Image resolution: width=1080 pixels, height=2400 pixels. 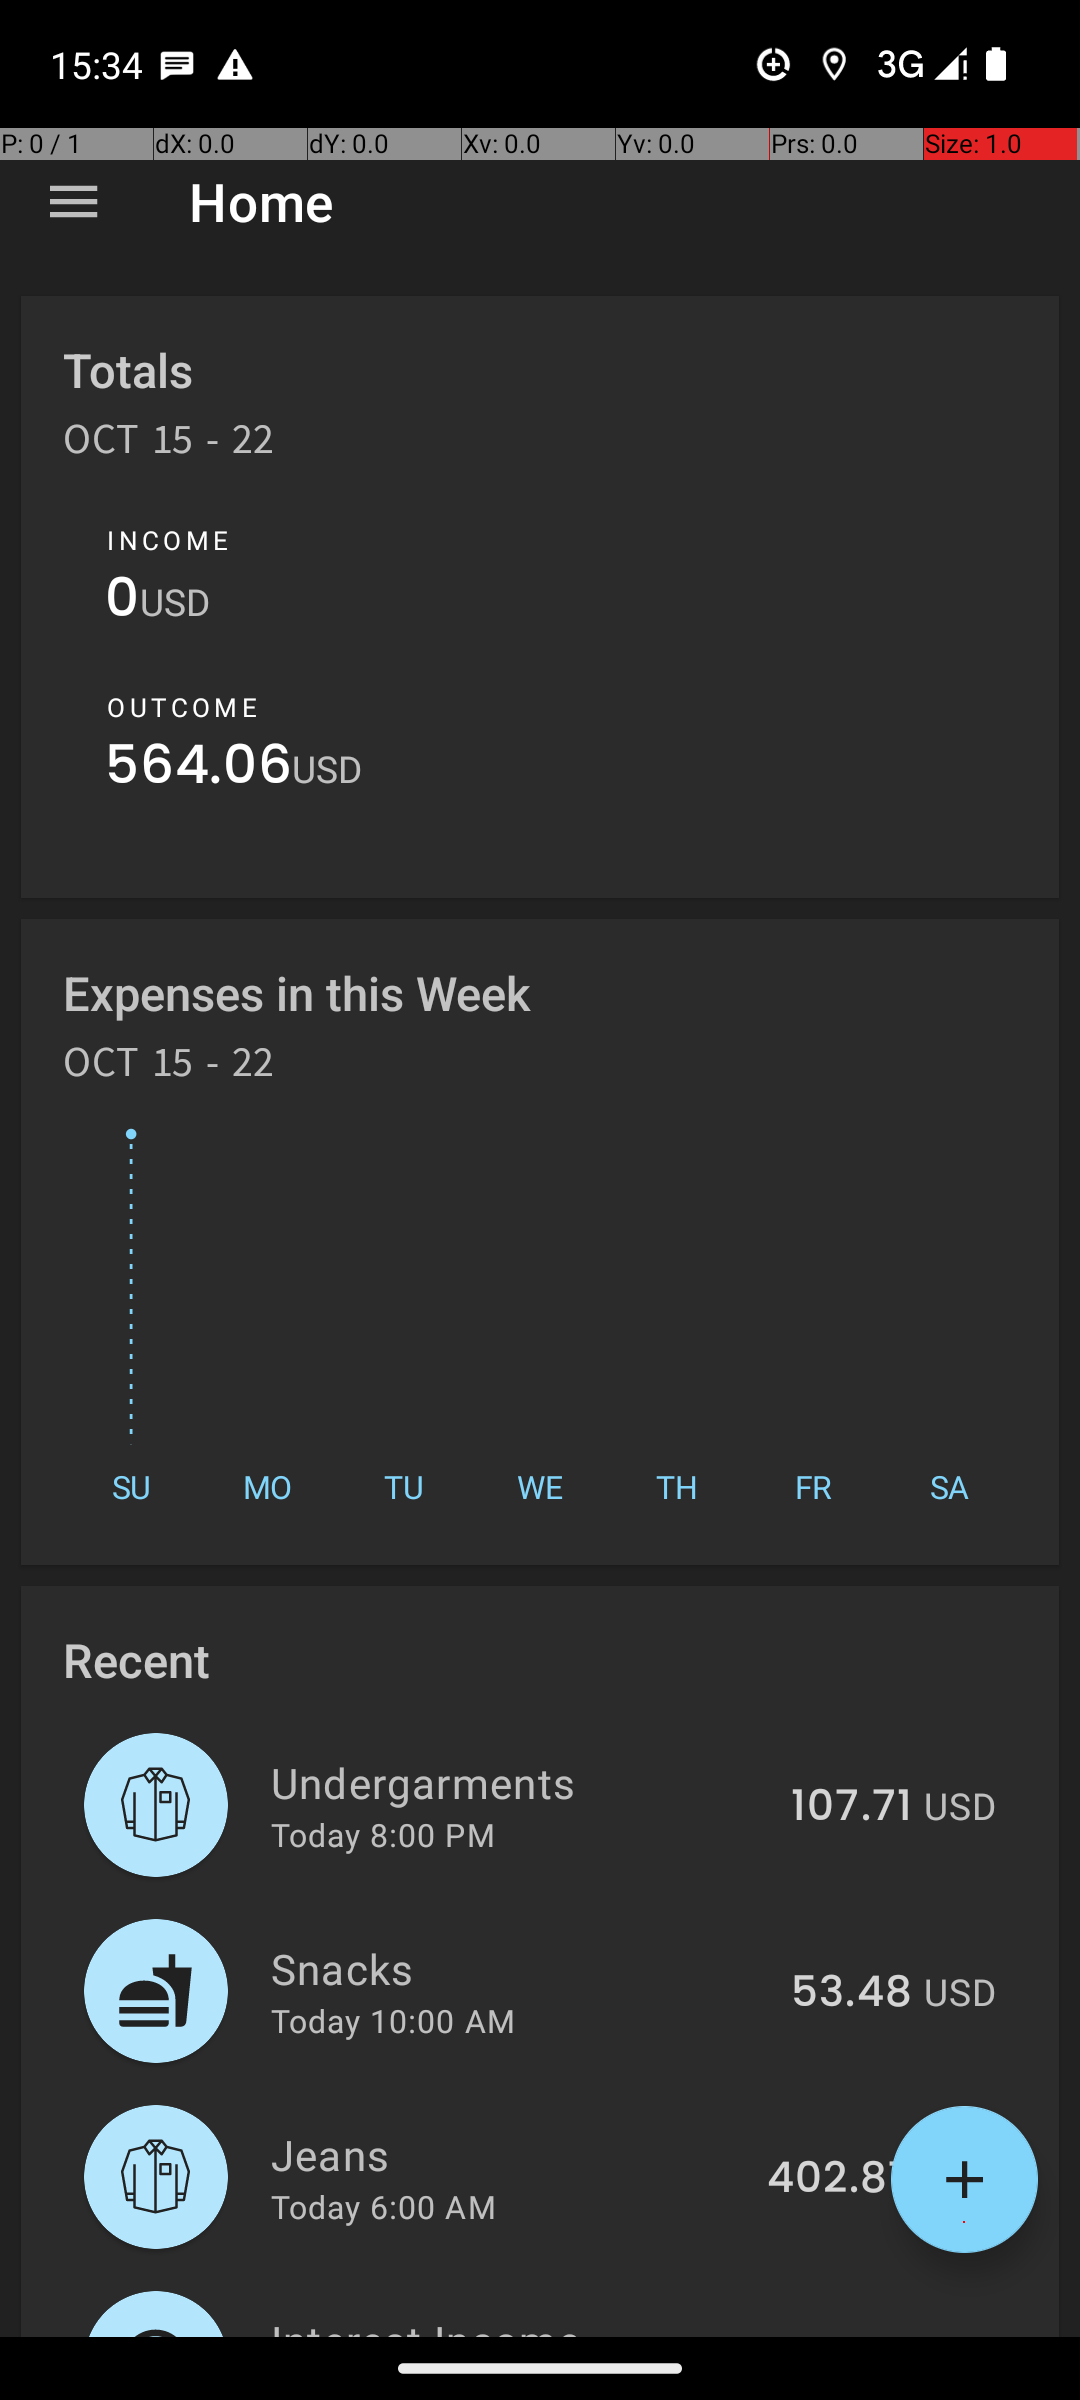 I want to click on Today 8:00 PM, so click(x=383, y=1834).